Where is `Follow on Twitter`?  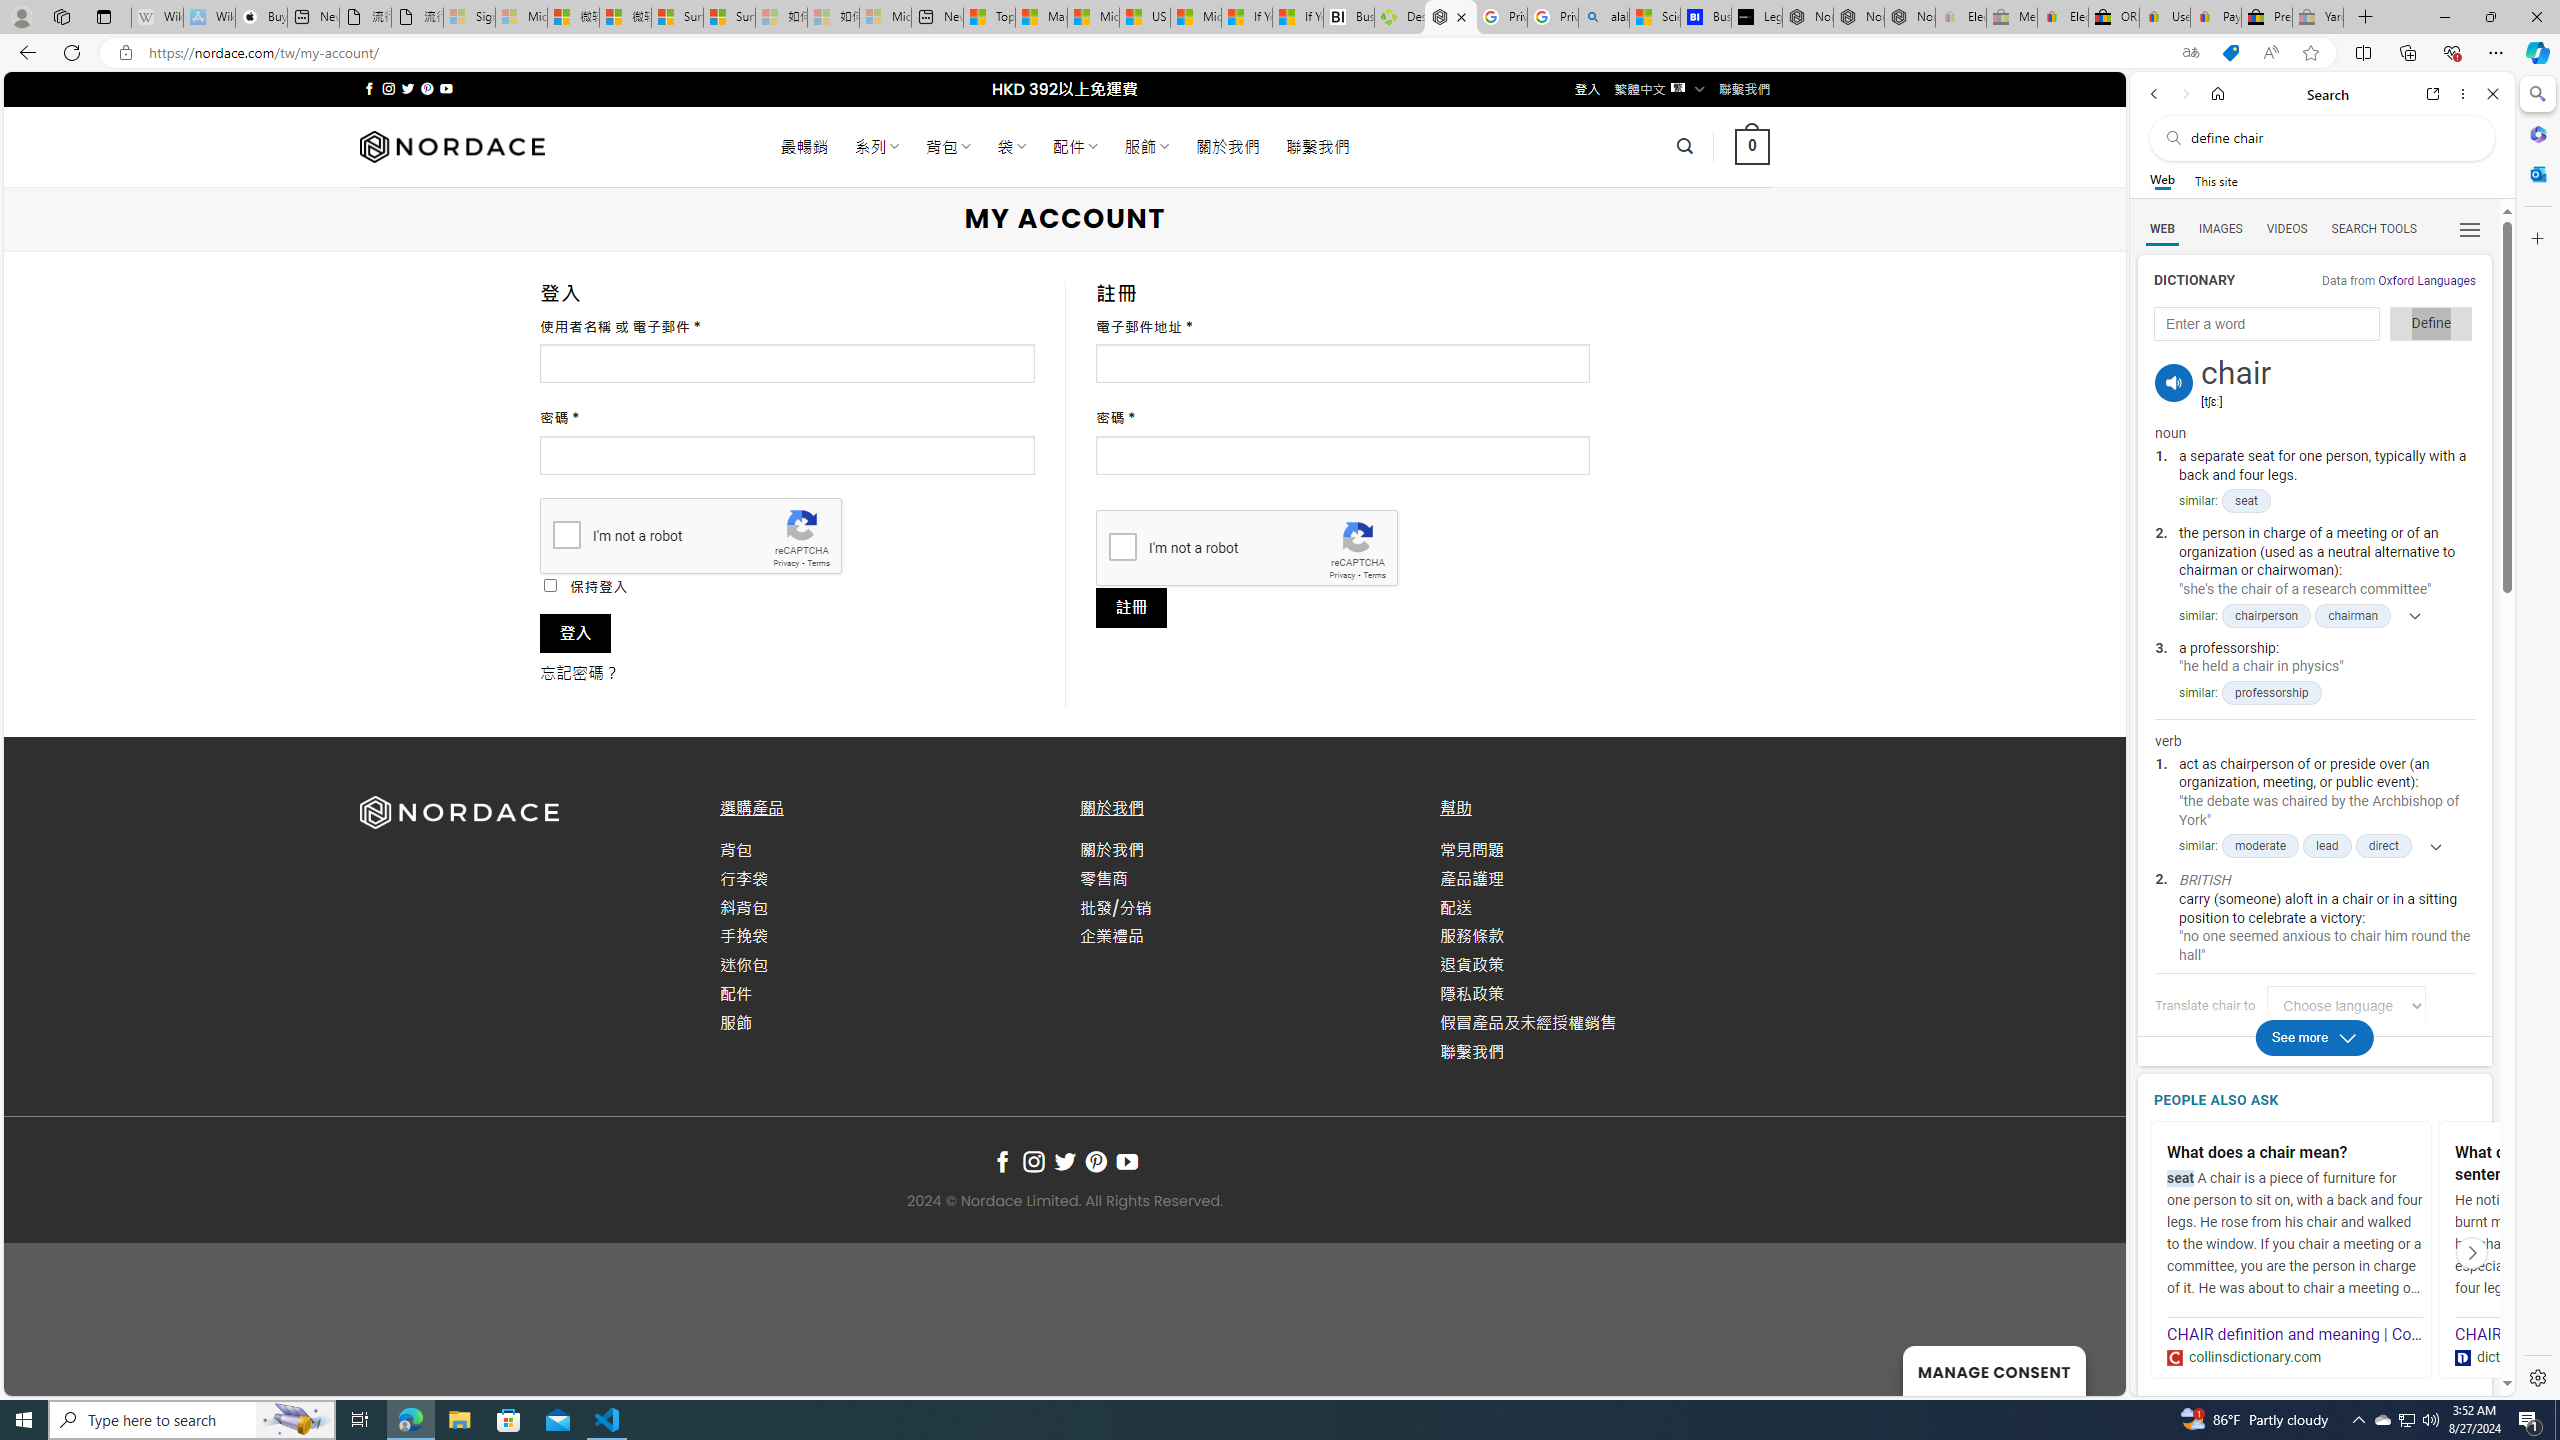 Follow on Twitter is located at coordinates (1064, 1162).